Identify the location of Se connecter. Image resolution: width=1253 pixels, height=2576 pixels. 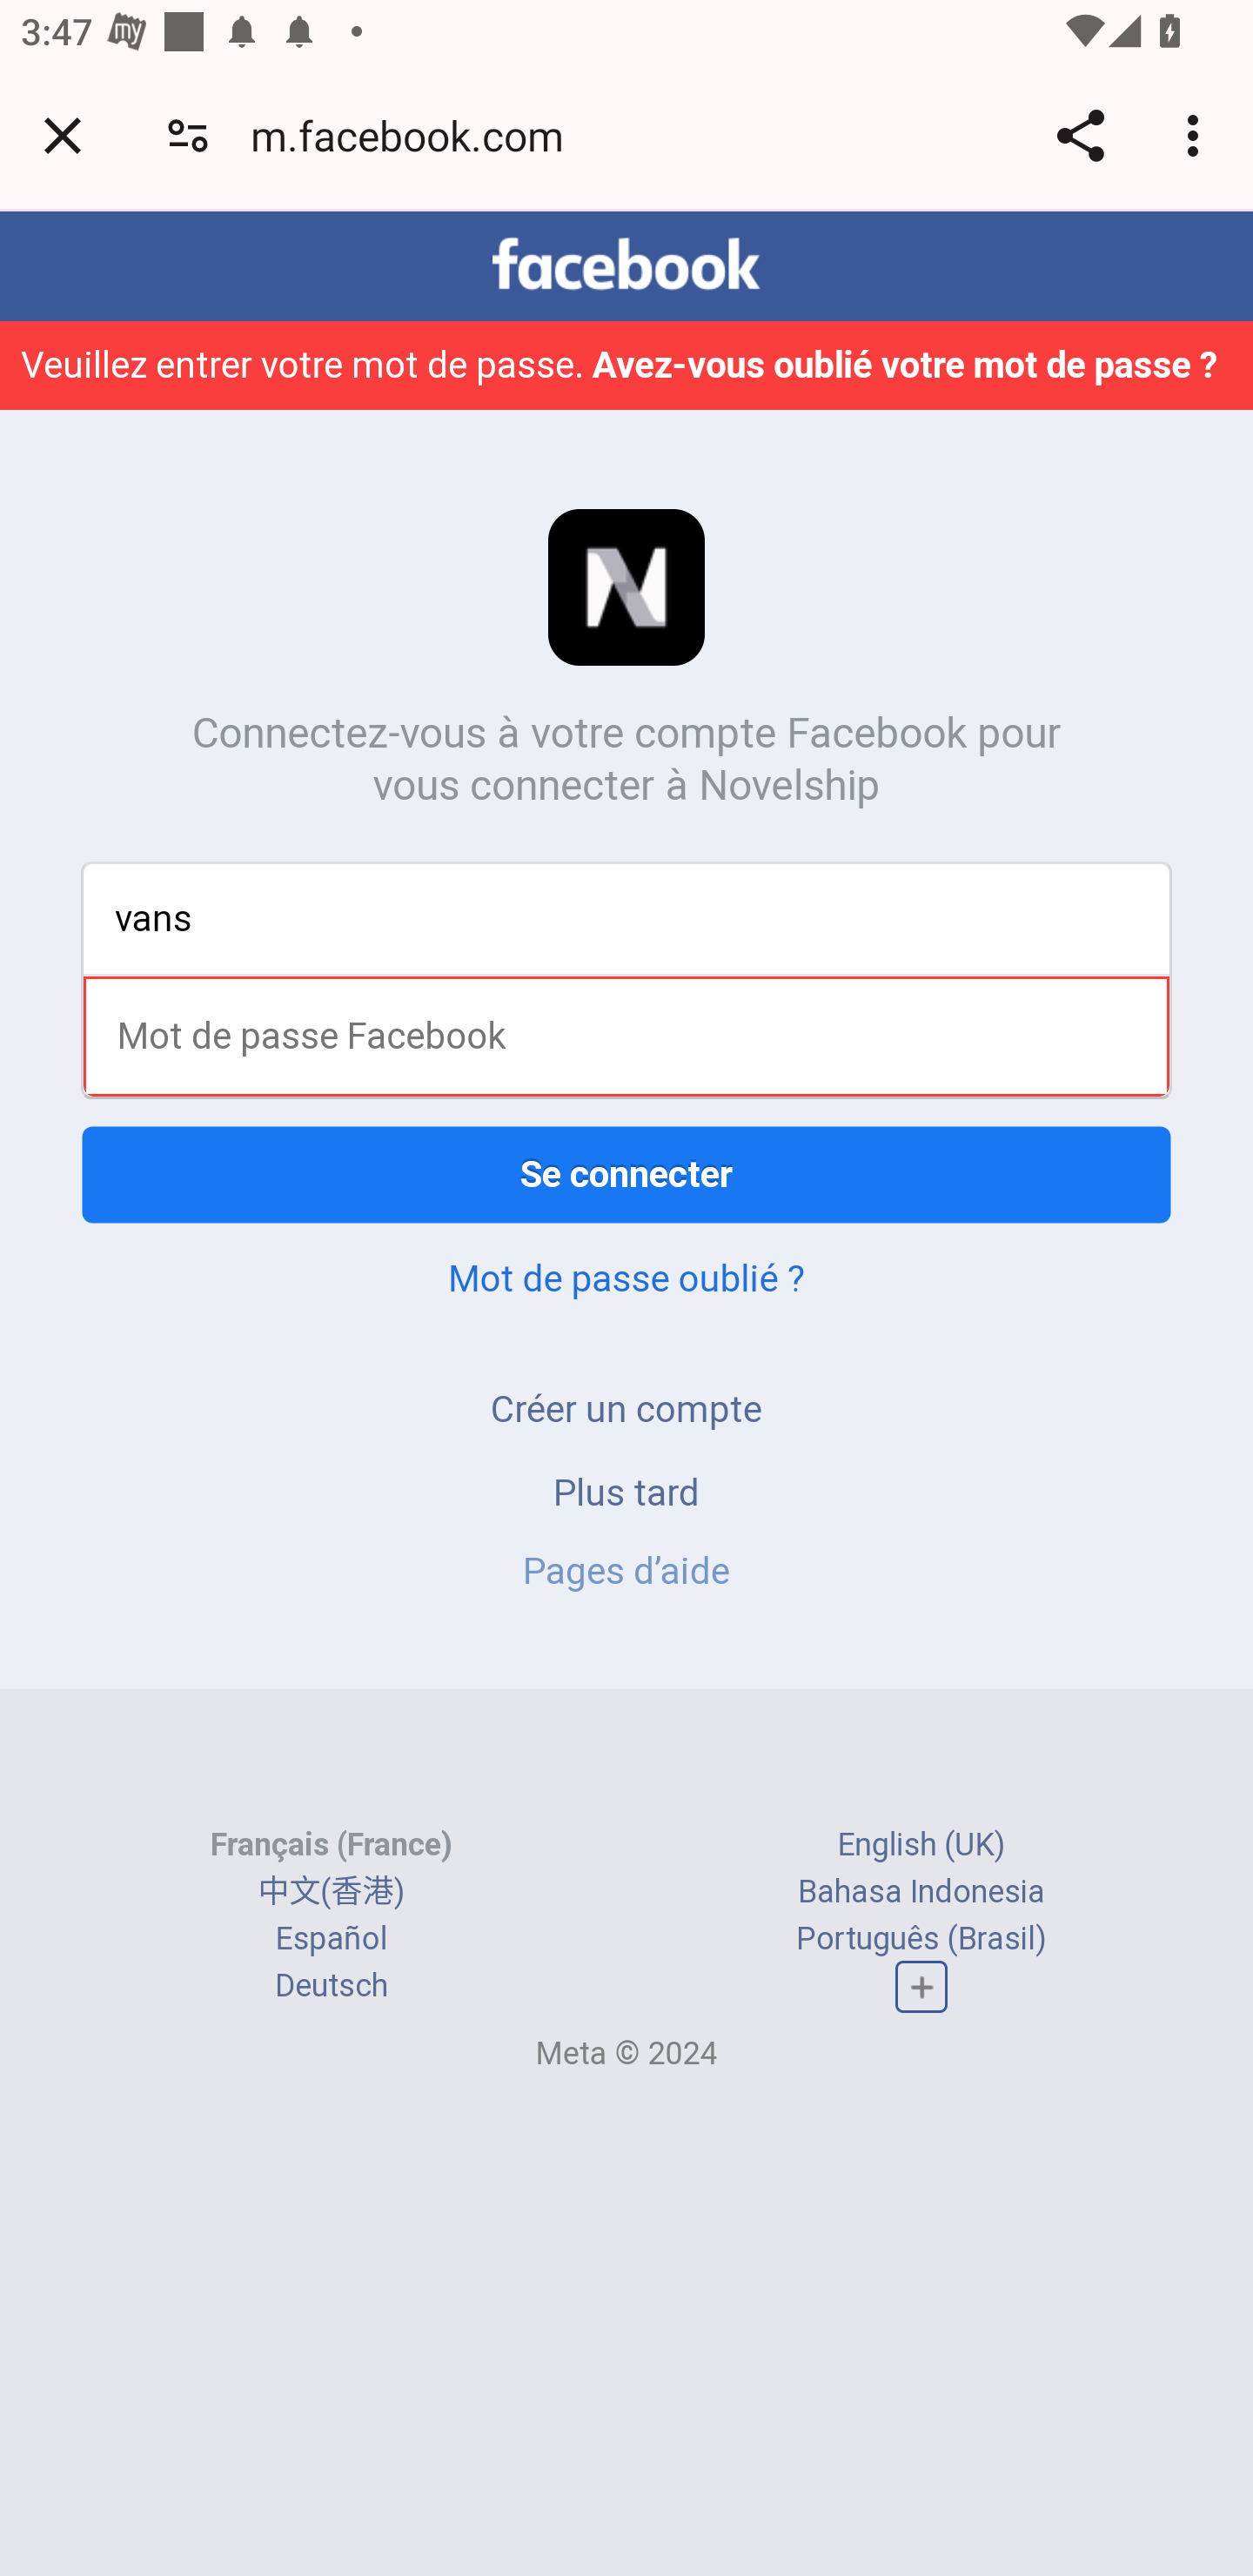
(626, 1175).